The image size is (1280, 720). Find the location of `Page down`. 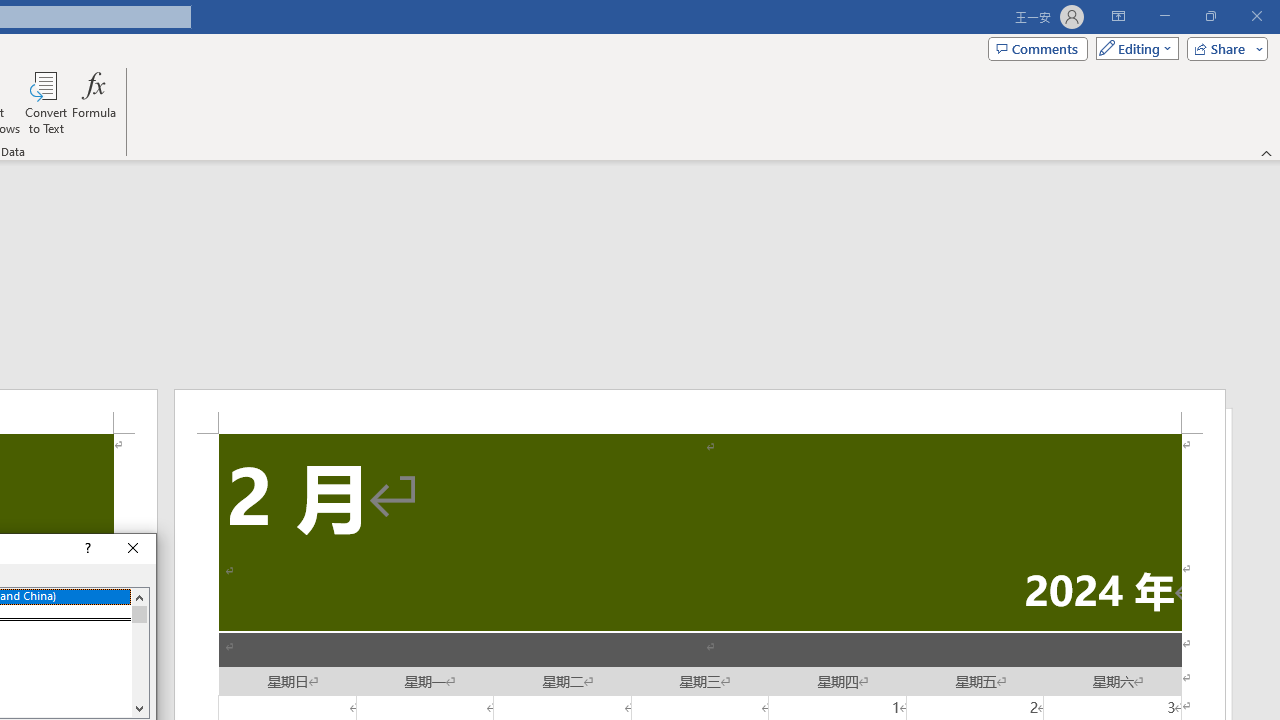

Page down is located at coordinates (139, 660).